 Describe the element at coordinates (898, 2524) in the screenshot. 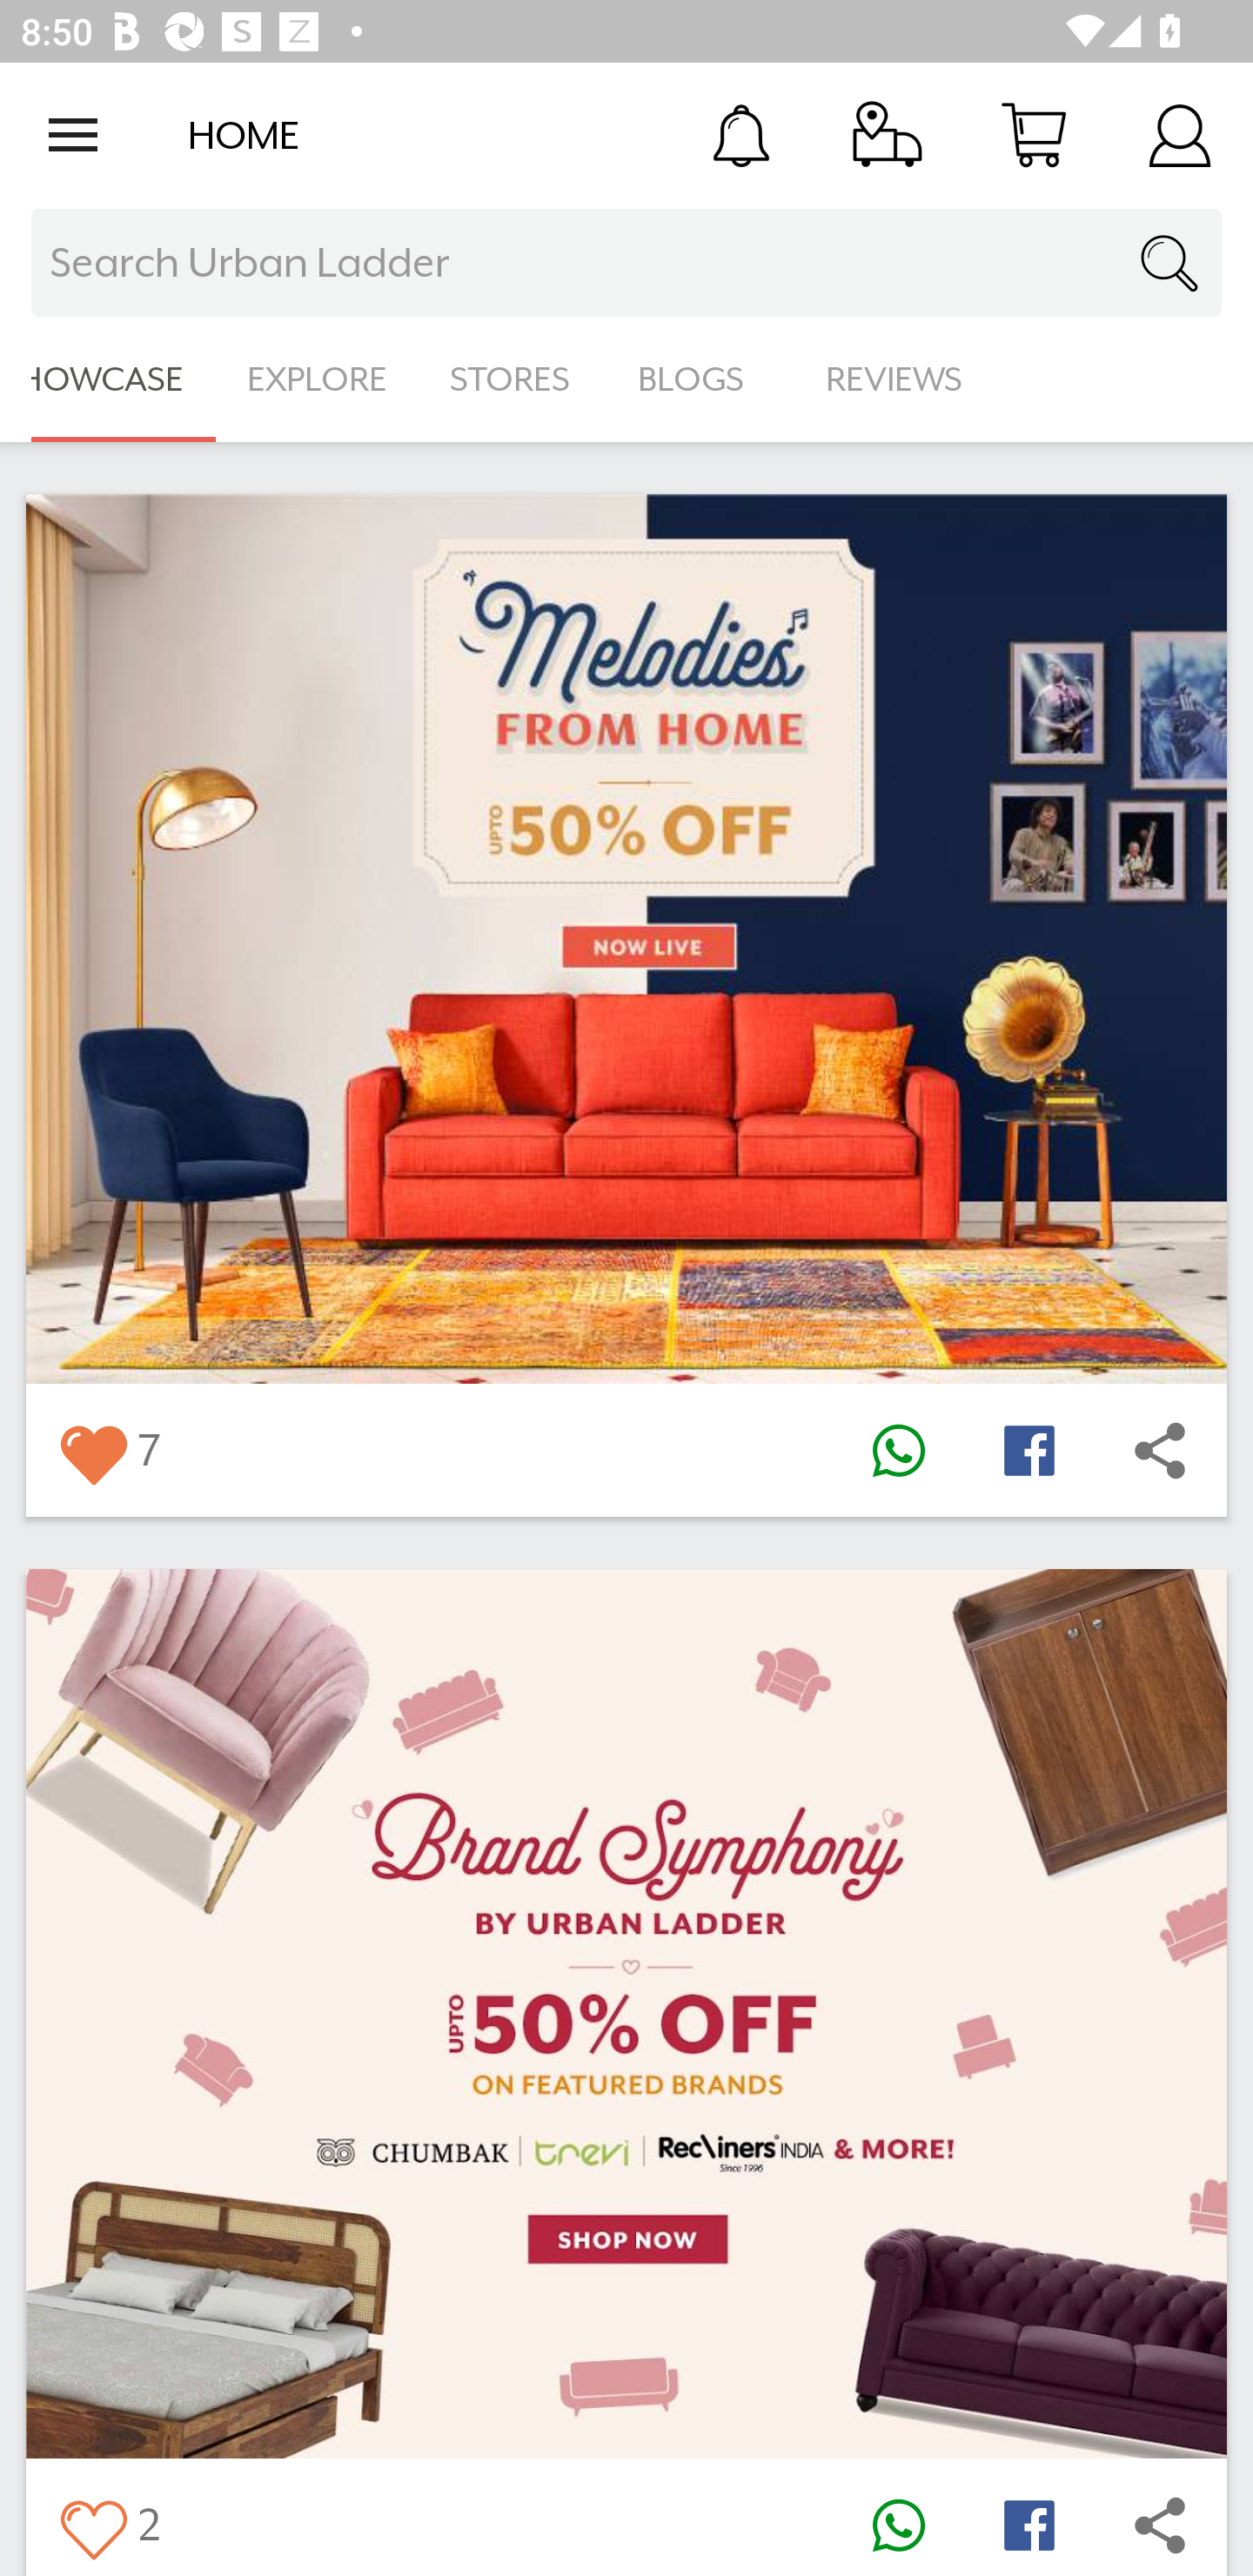

I see `` at that location.